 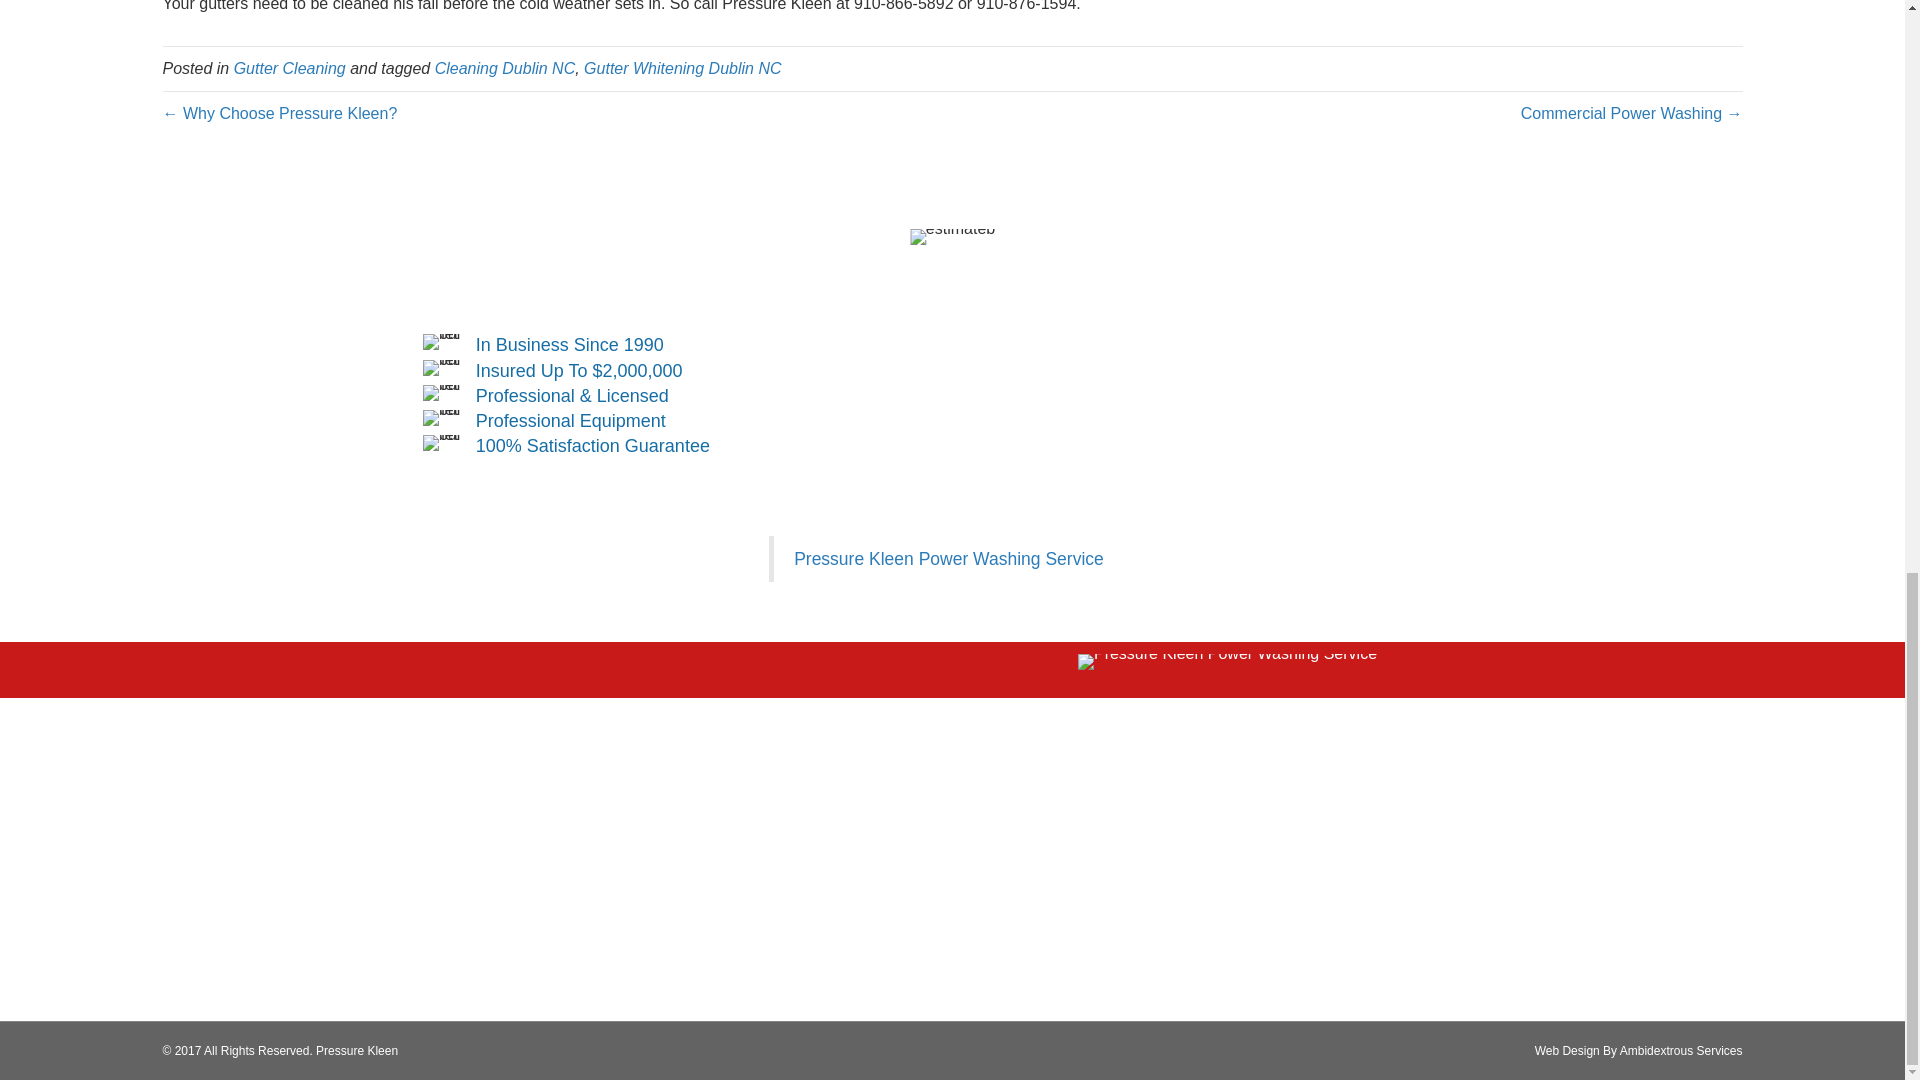 What do you see at coordinates (290, 68) in the screenshot?
I see `Gutter Cleaning` at bounding box center [290, 68].